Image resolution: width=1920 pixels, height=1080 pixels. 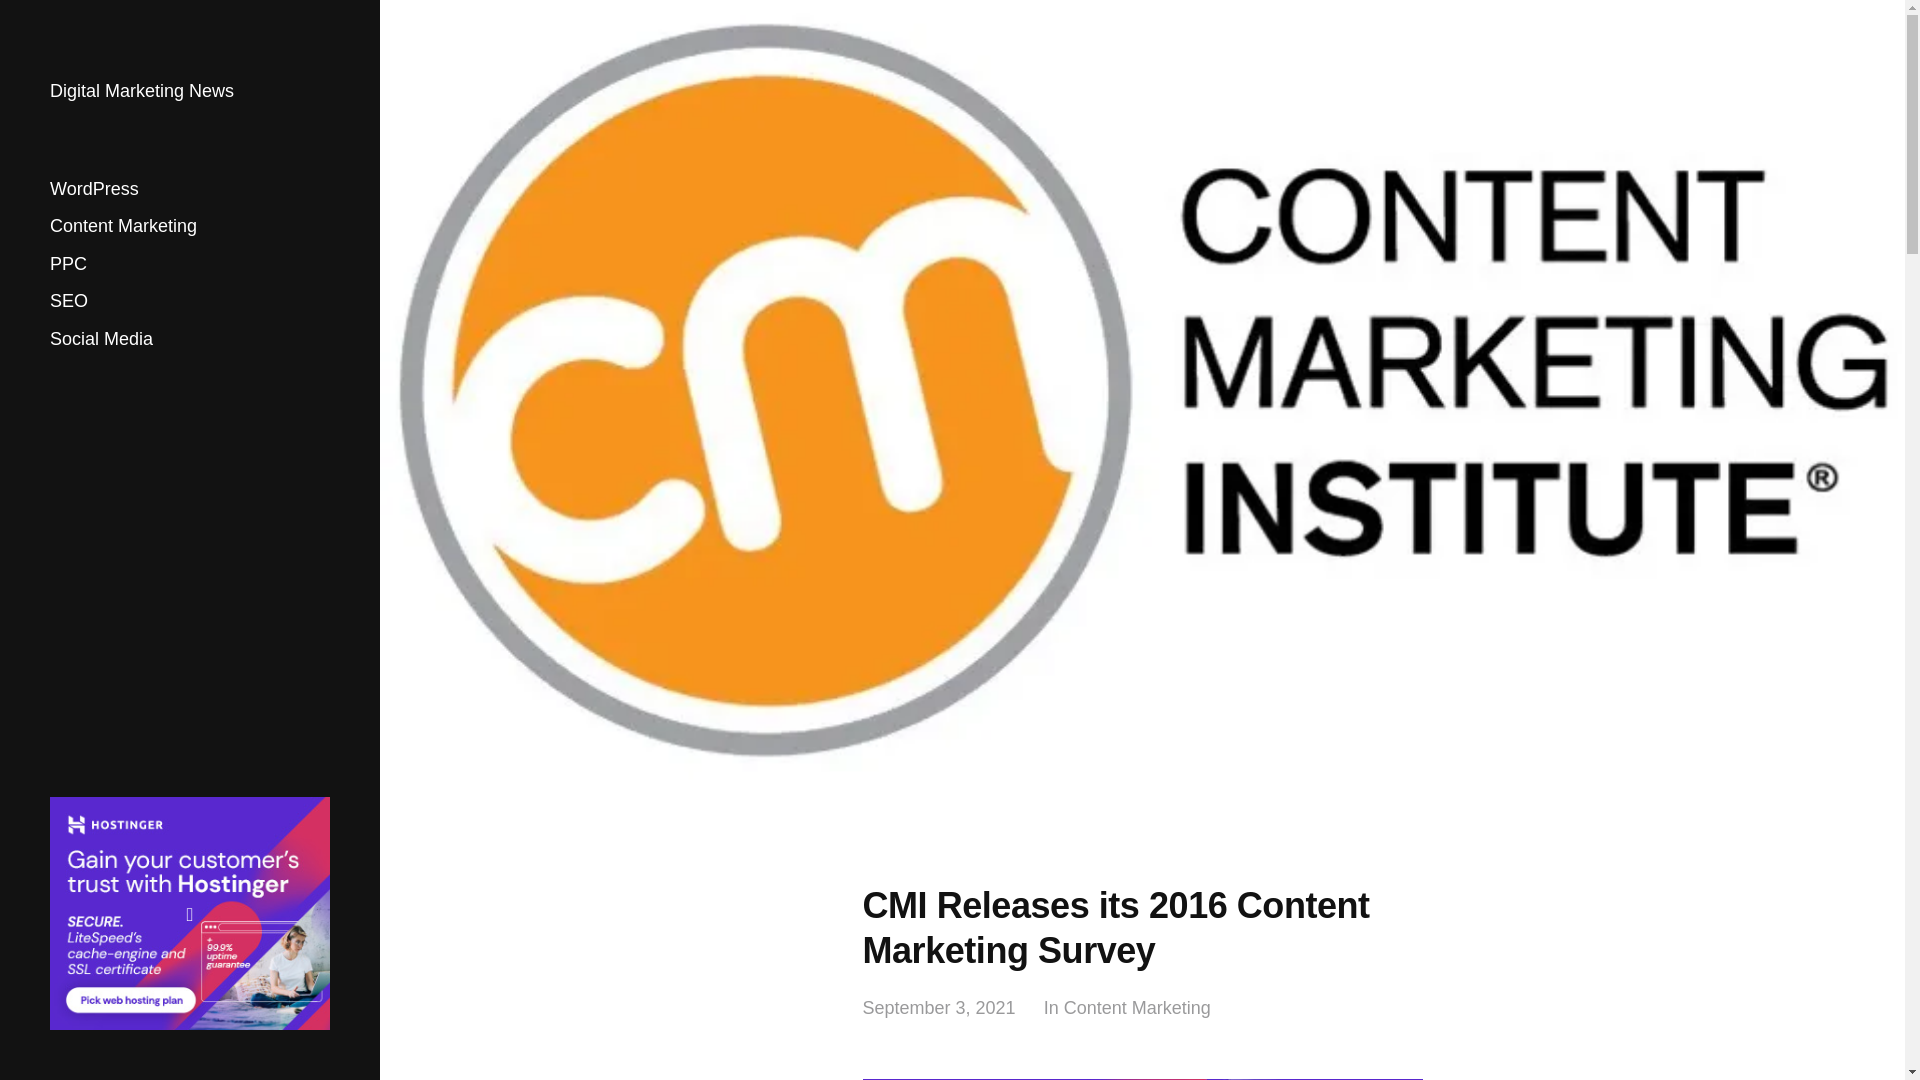 I want to click on Content Marketing, so click(x=1137, y=1008).